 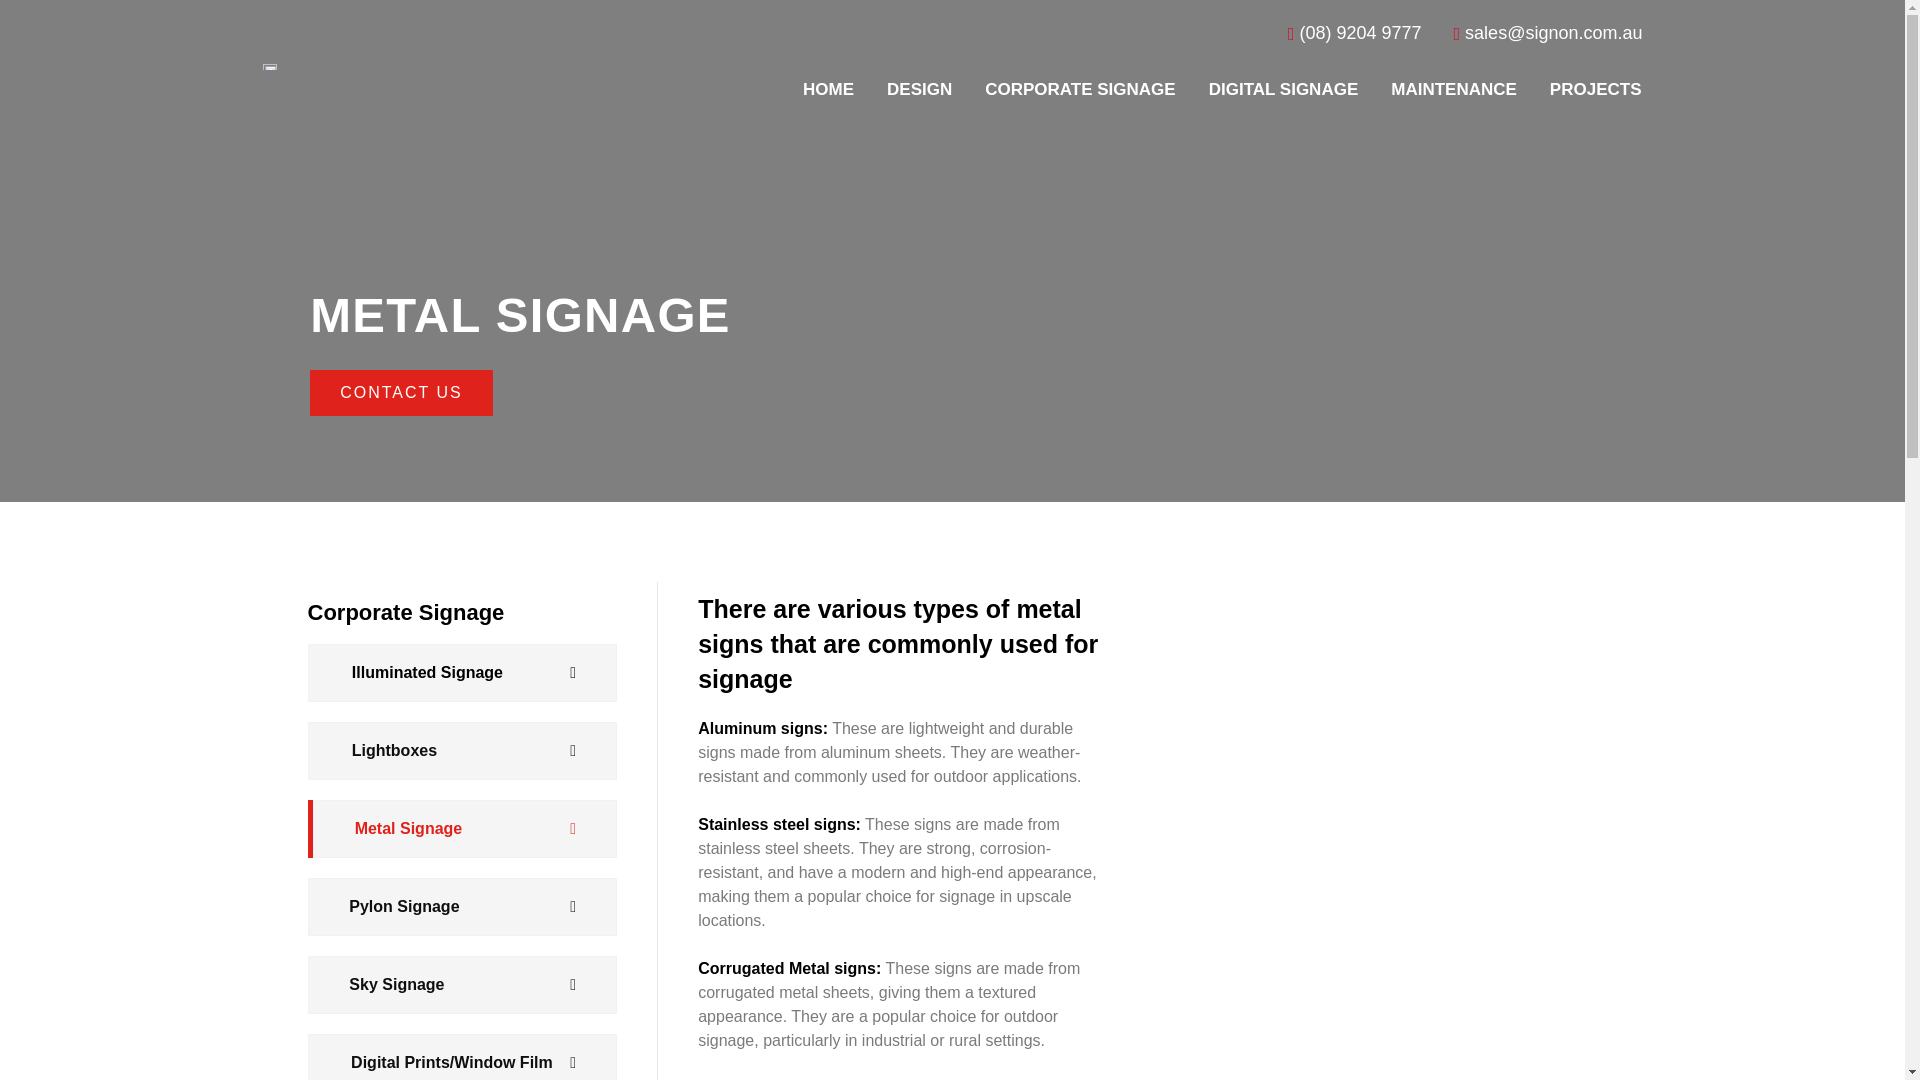 What do you see at coordinates (918, 90) in the screenshot?
I see `DESIGN` at bounding box center [918, 90].